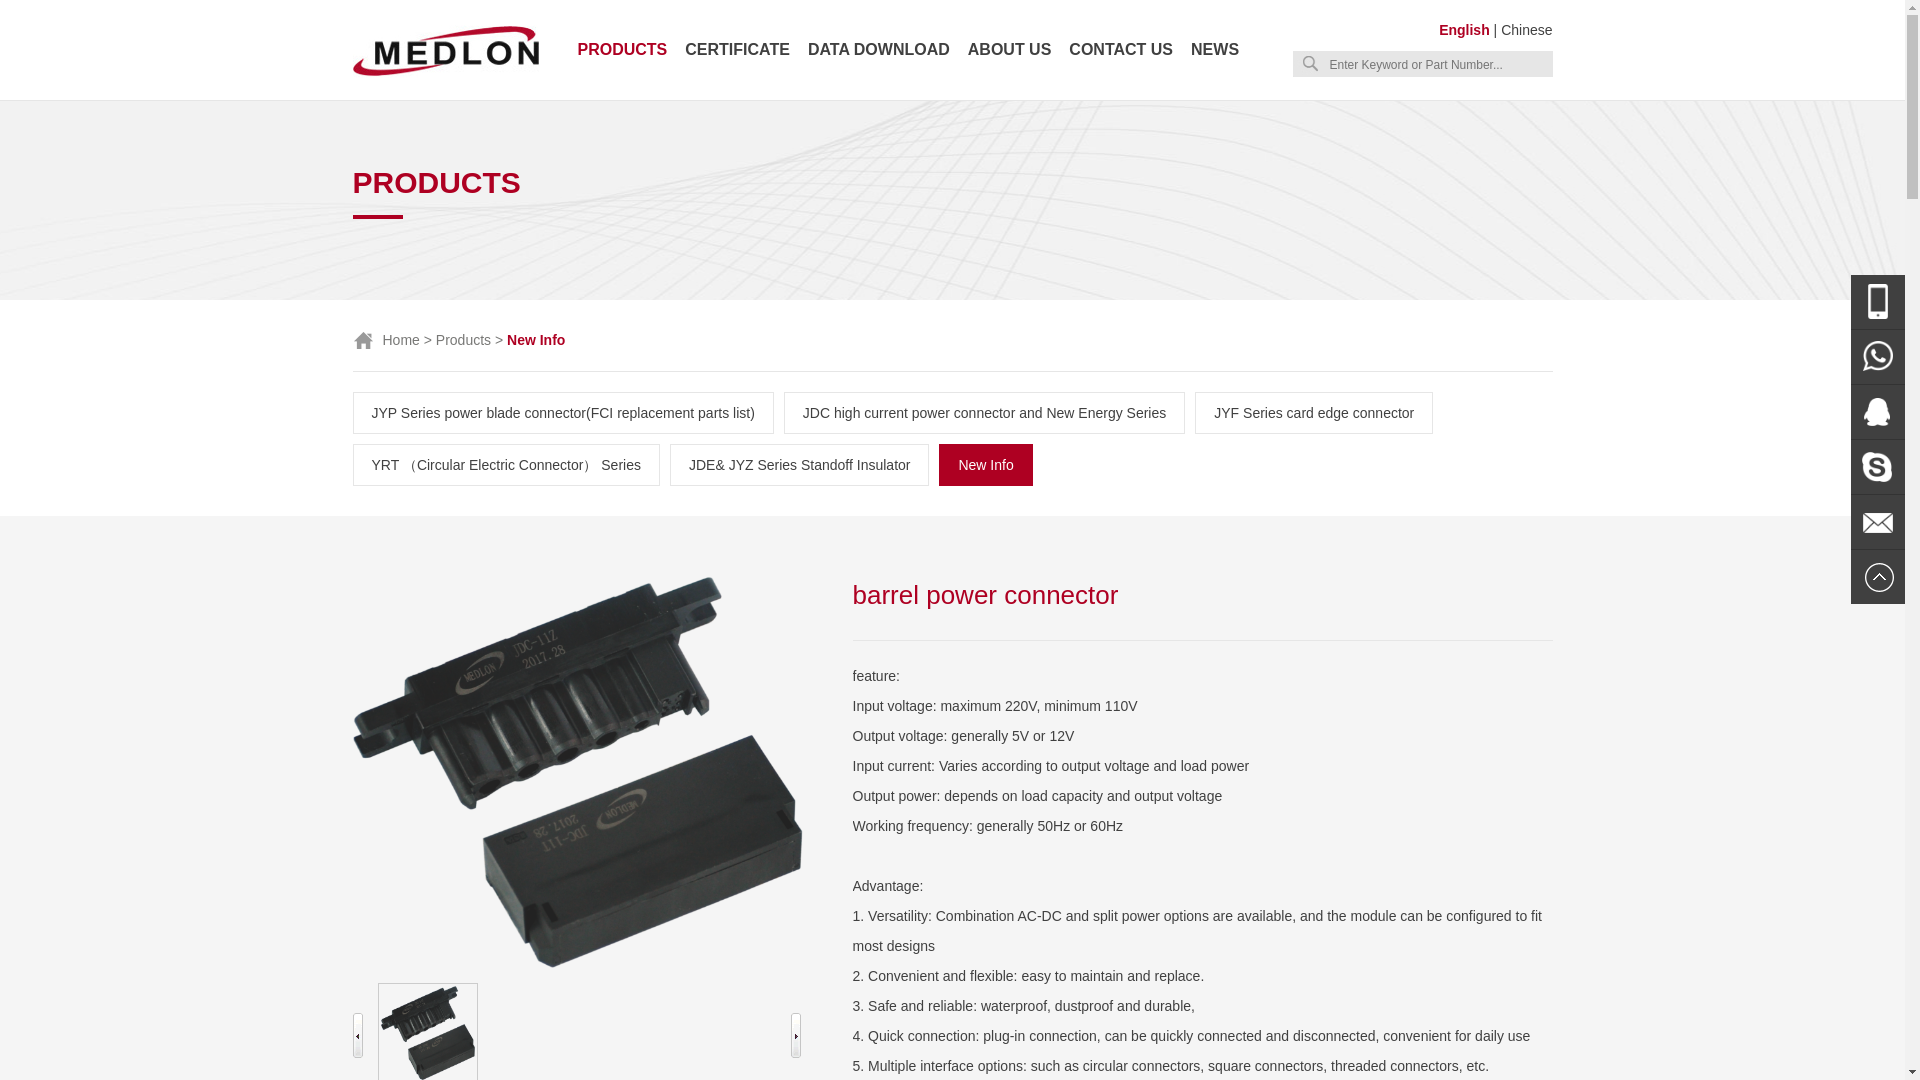 The width and height of the screenshot is (1920, 1080). I want to click on Chinese, so click(1526, 29).